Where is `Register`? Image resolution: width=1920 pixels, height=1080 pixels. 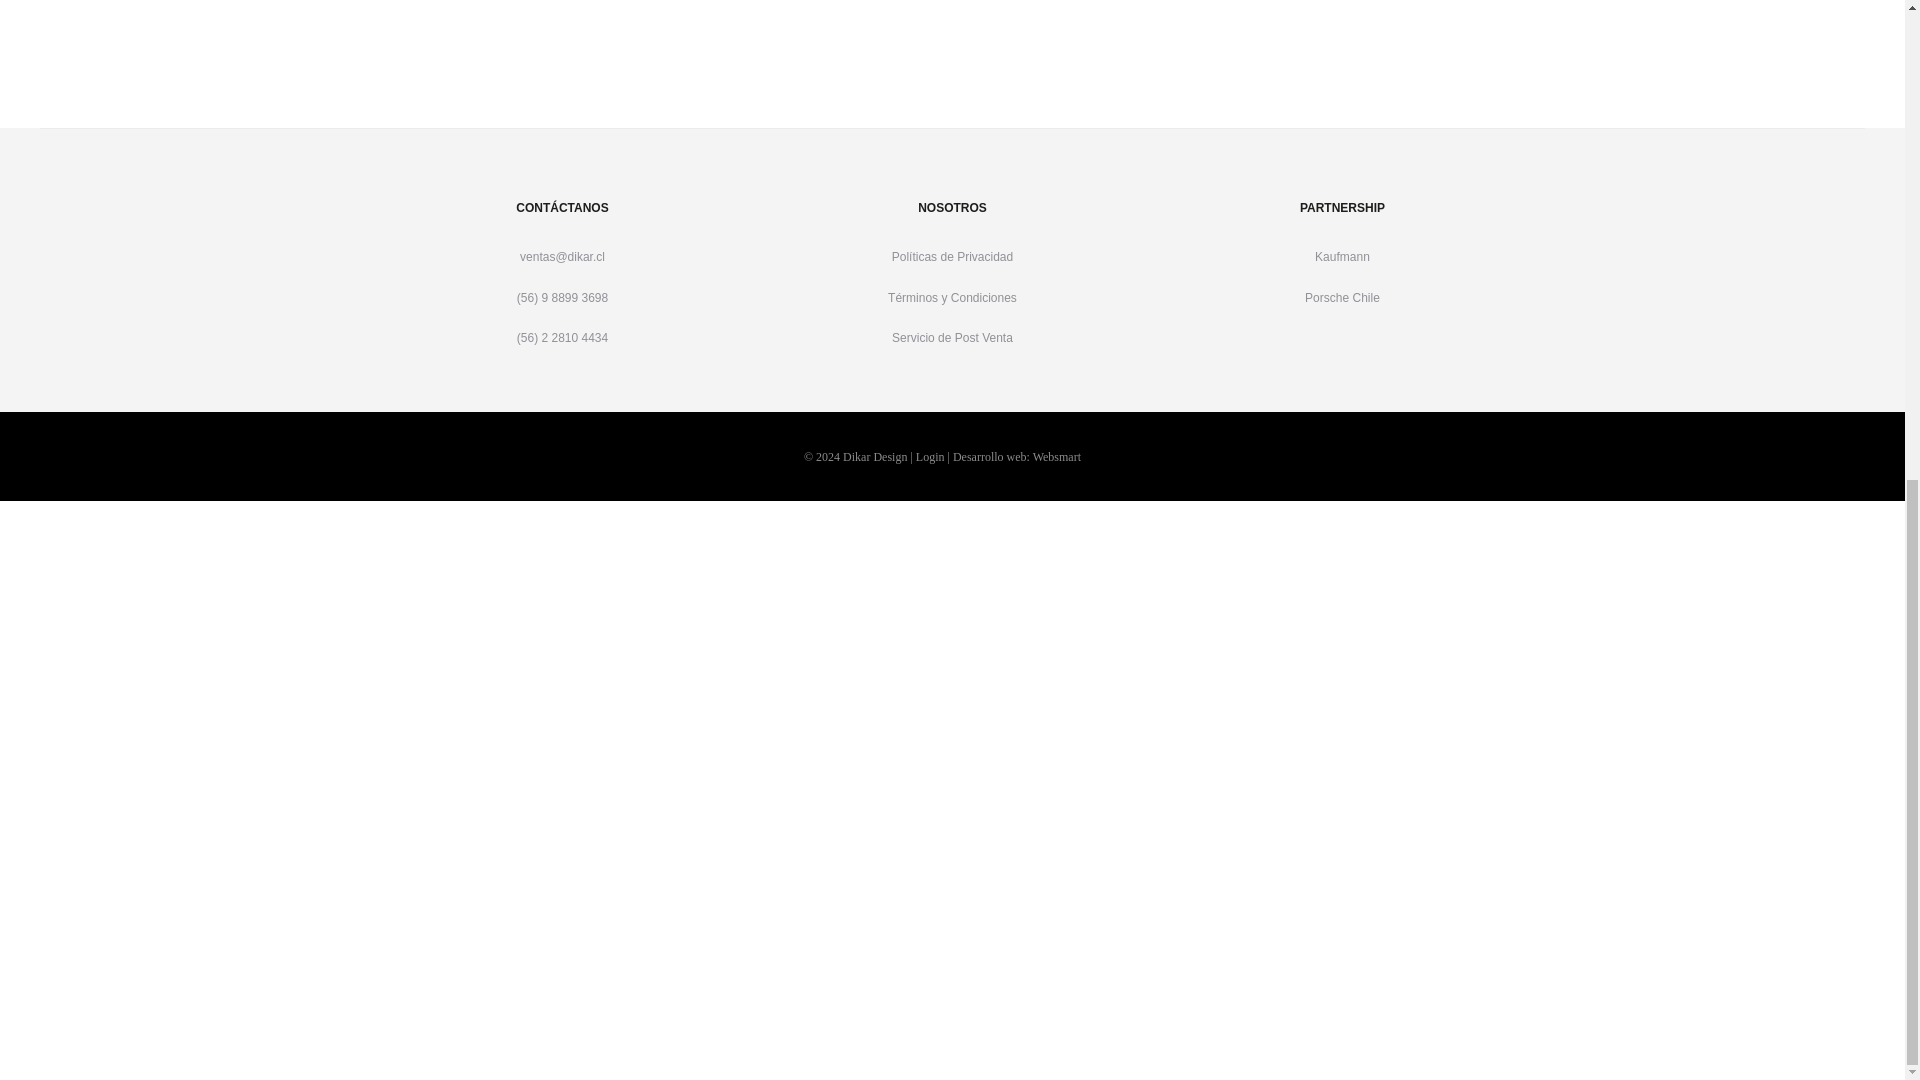
Register is located at coordinates (952, 983).